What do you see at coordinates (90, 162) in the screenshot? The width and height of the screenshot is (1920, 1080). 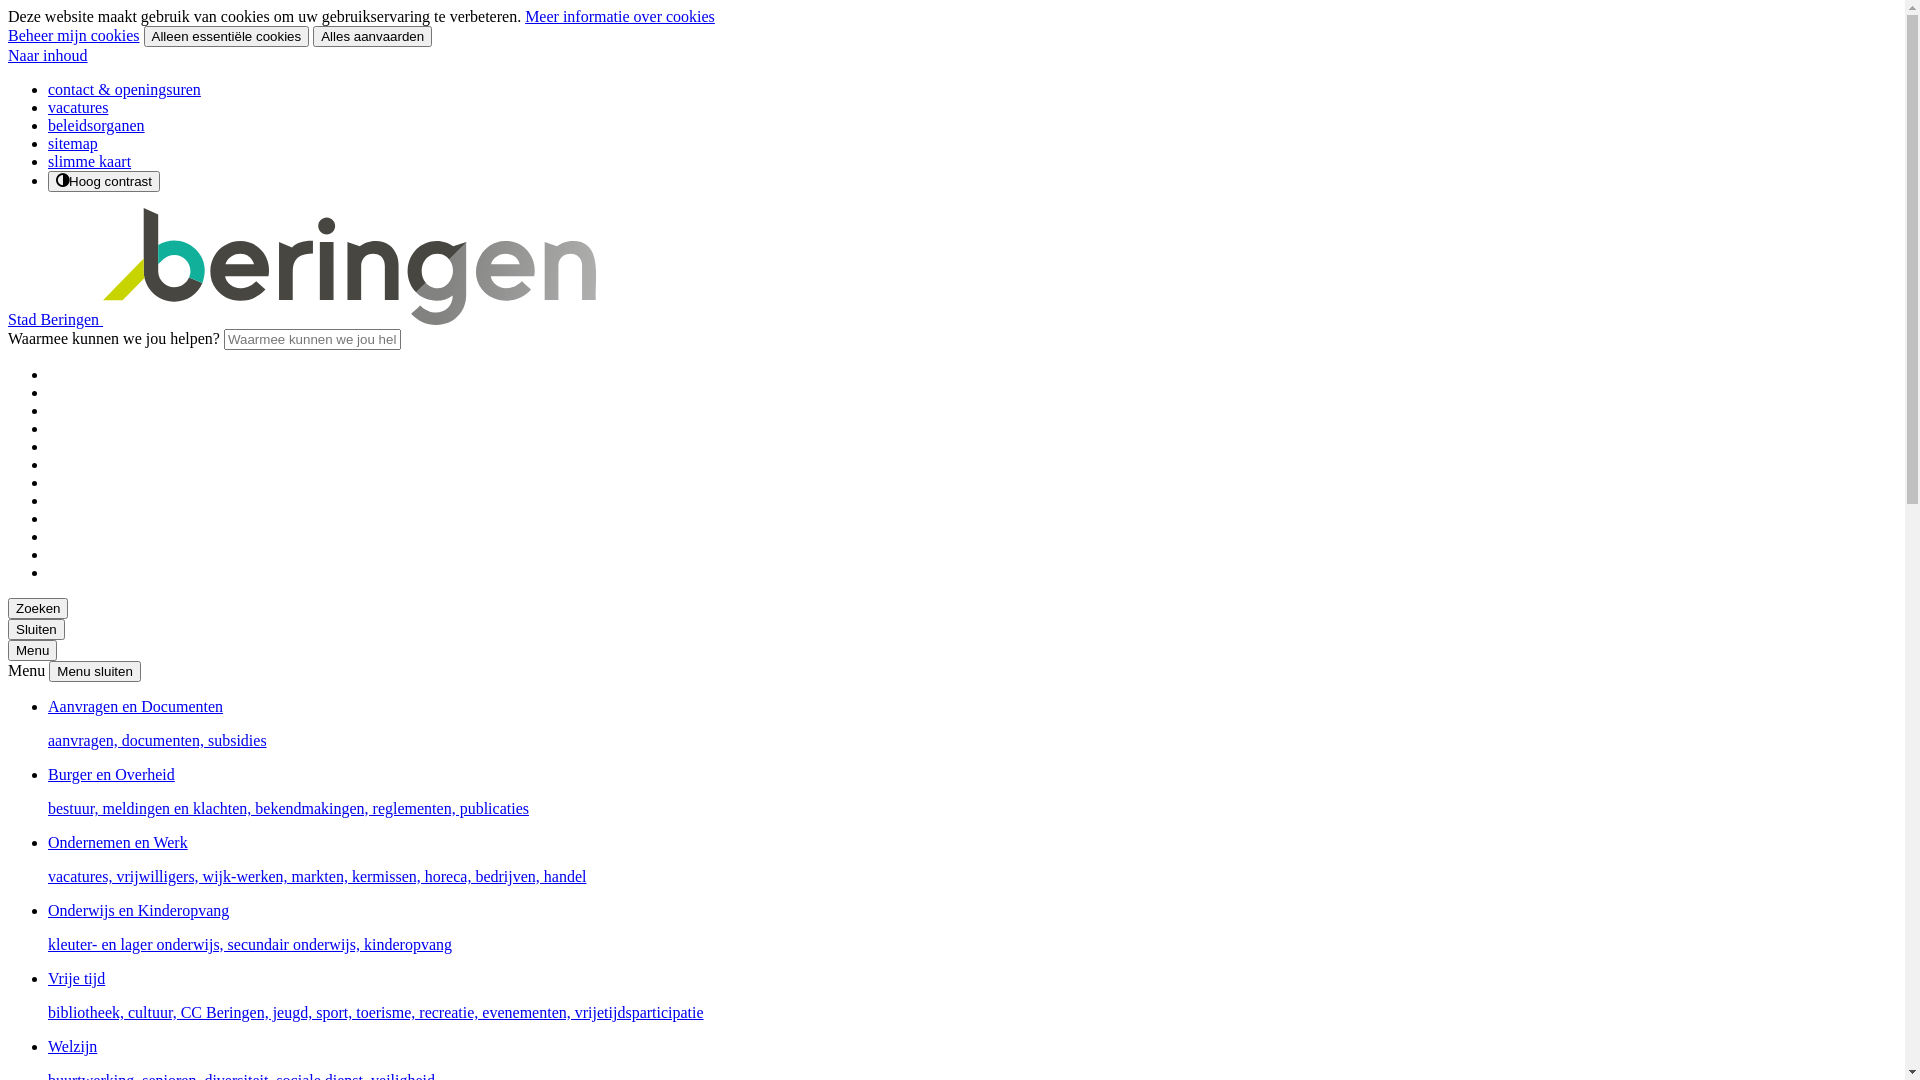 I see `slimme kaart` at bounding box center [90, 162].